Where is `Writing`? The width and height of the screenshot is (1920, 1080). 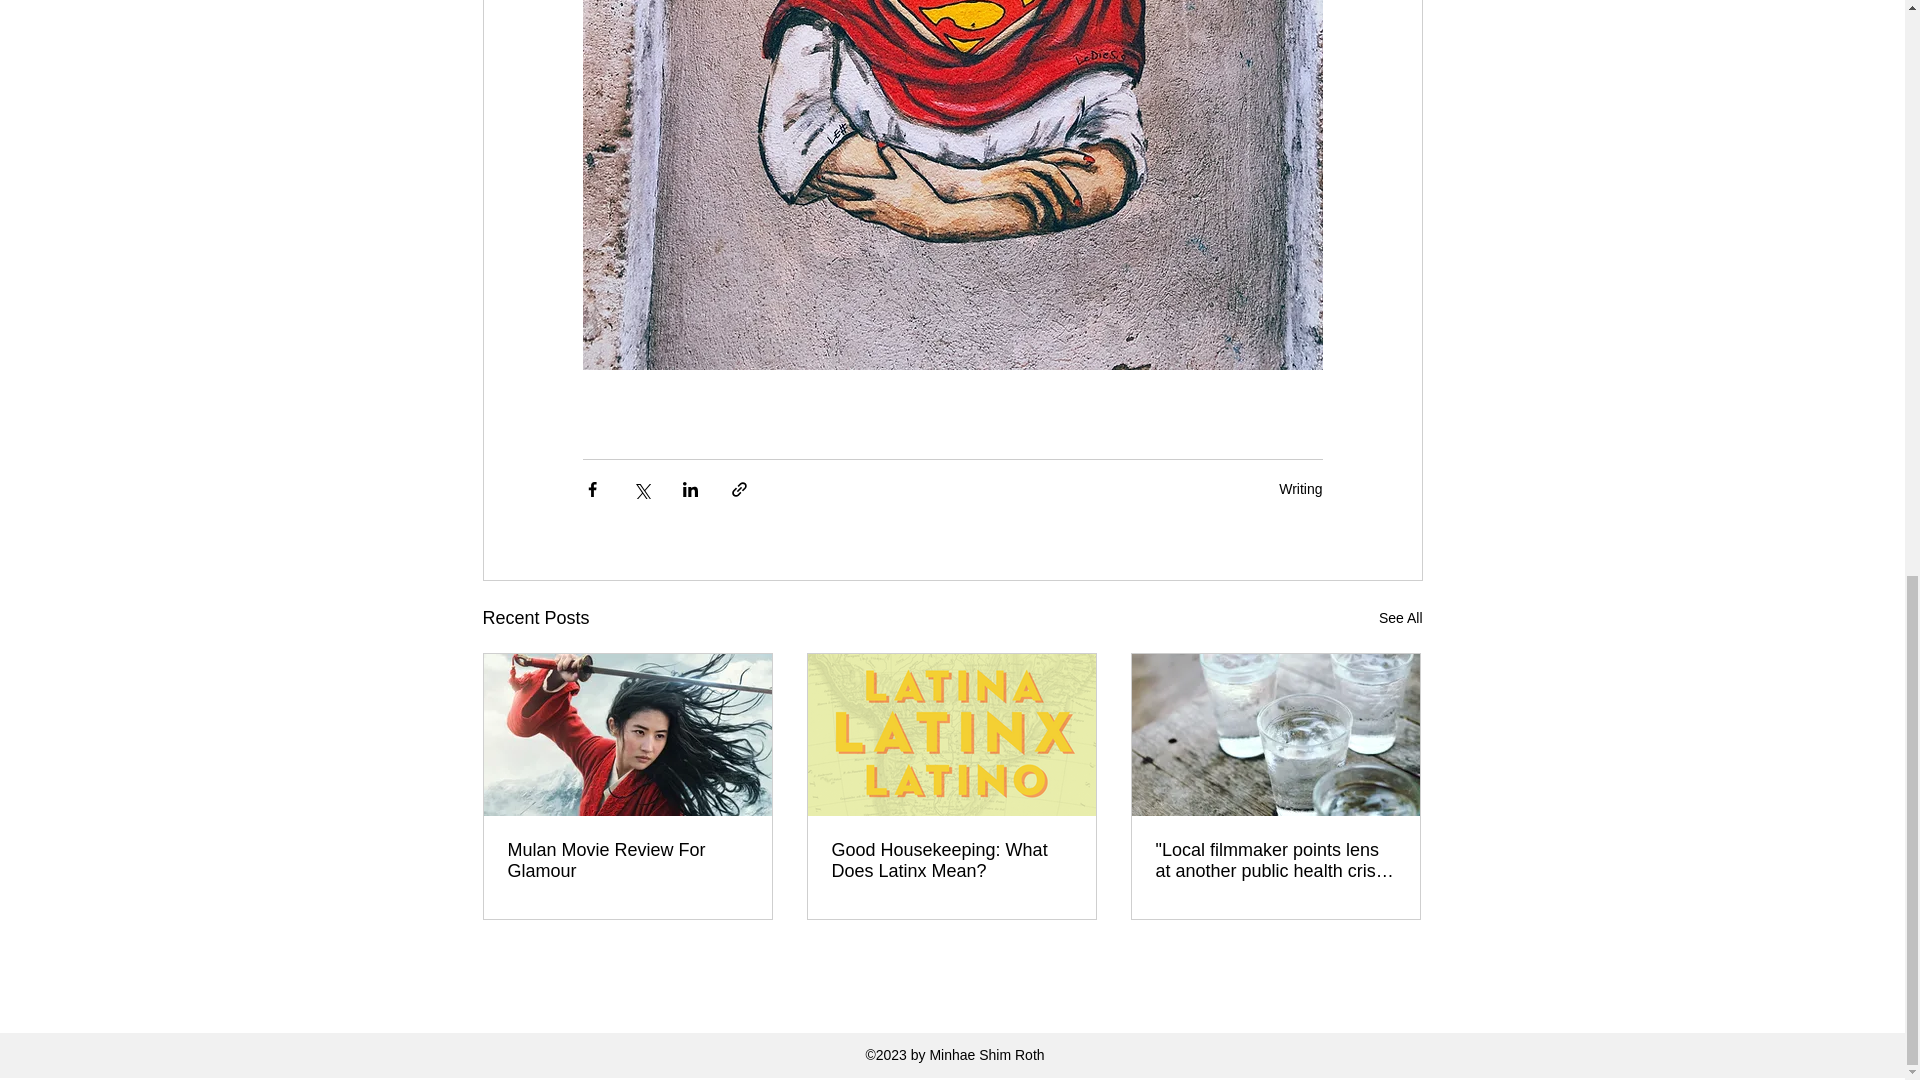
Writing is located at coordinates (1300, 488).